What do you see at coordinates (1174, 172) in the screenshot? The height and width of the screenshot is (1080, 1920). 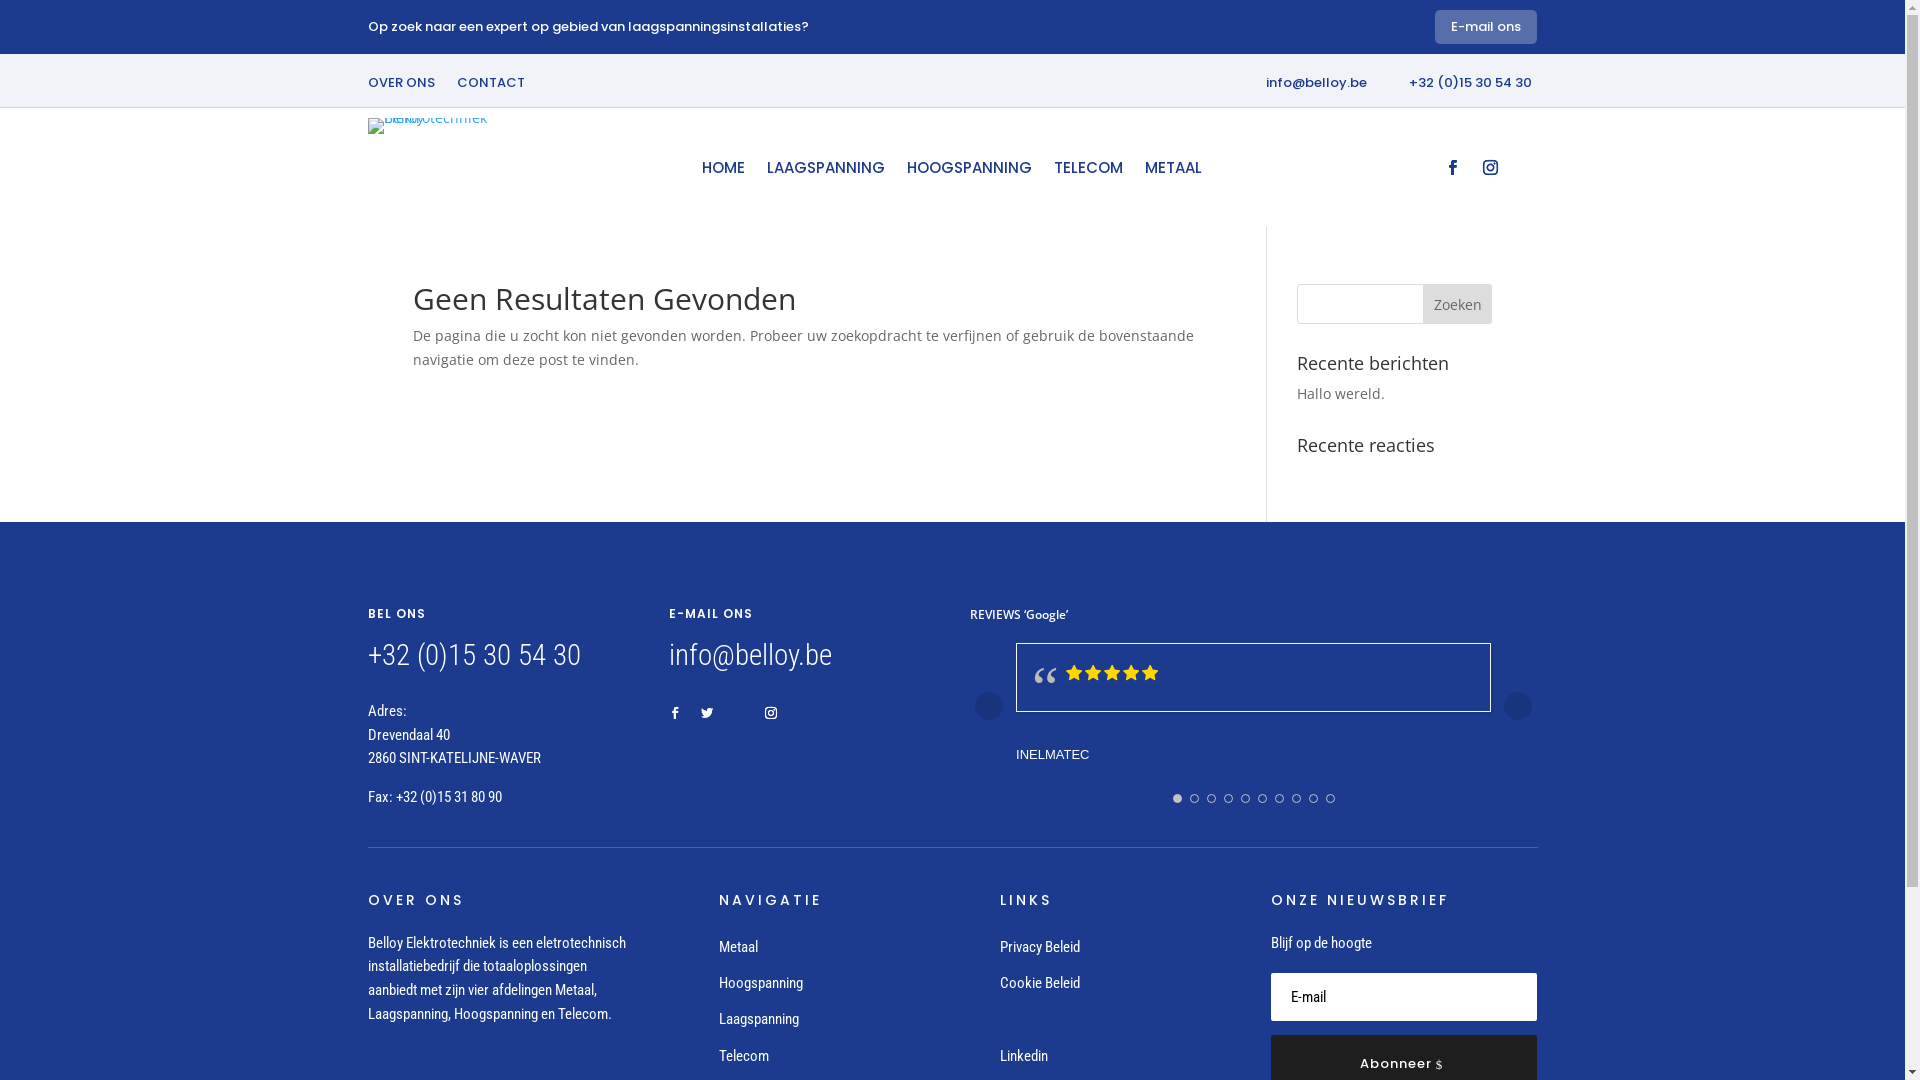 I see `METAAL` at bounding box center [1174, 172].